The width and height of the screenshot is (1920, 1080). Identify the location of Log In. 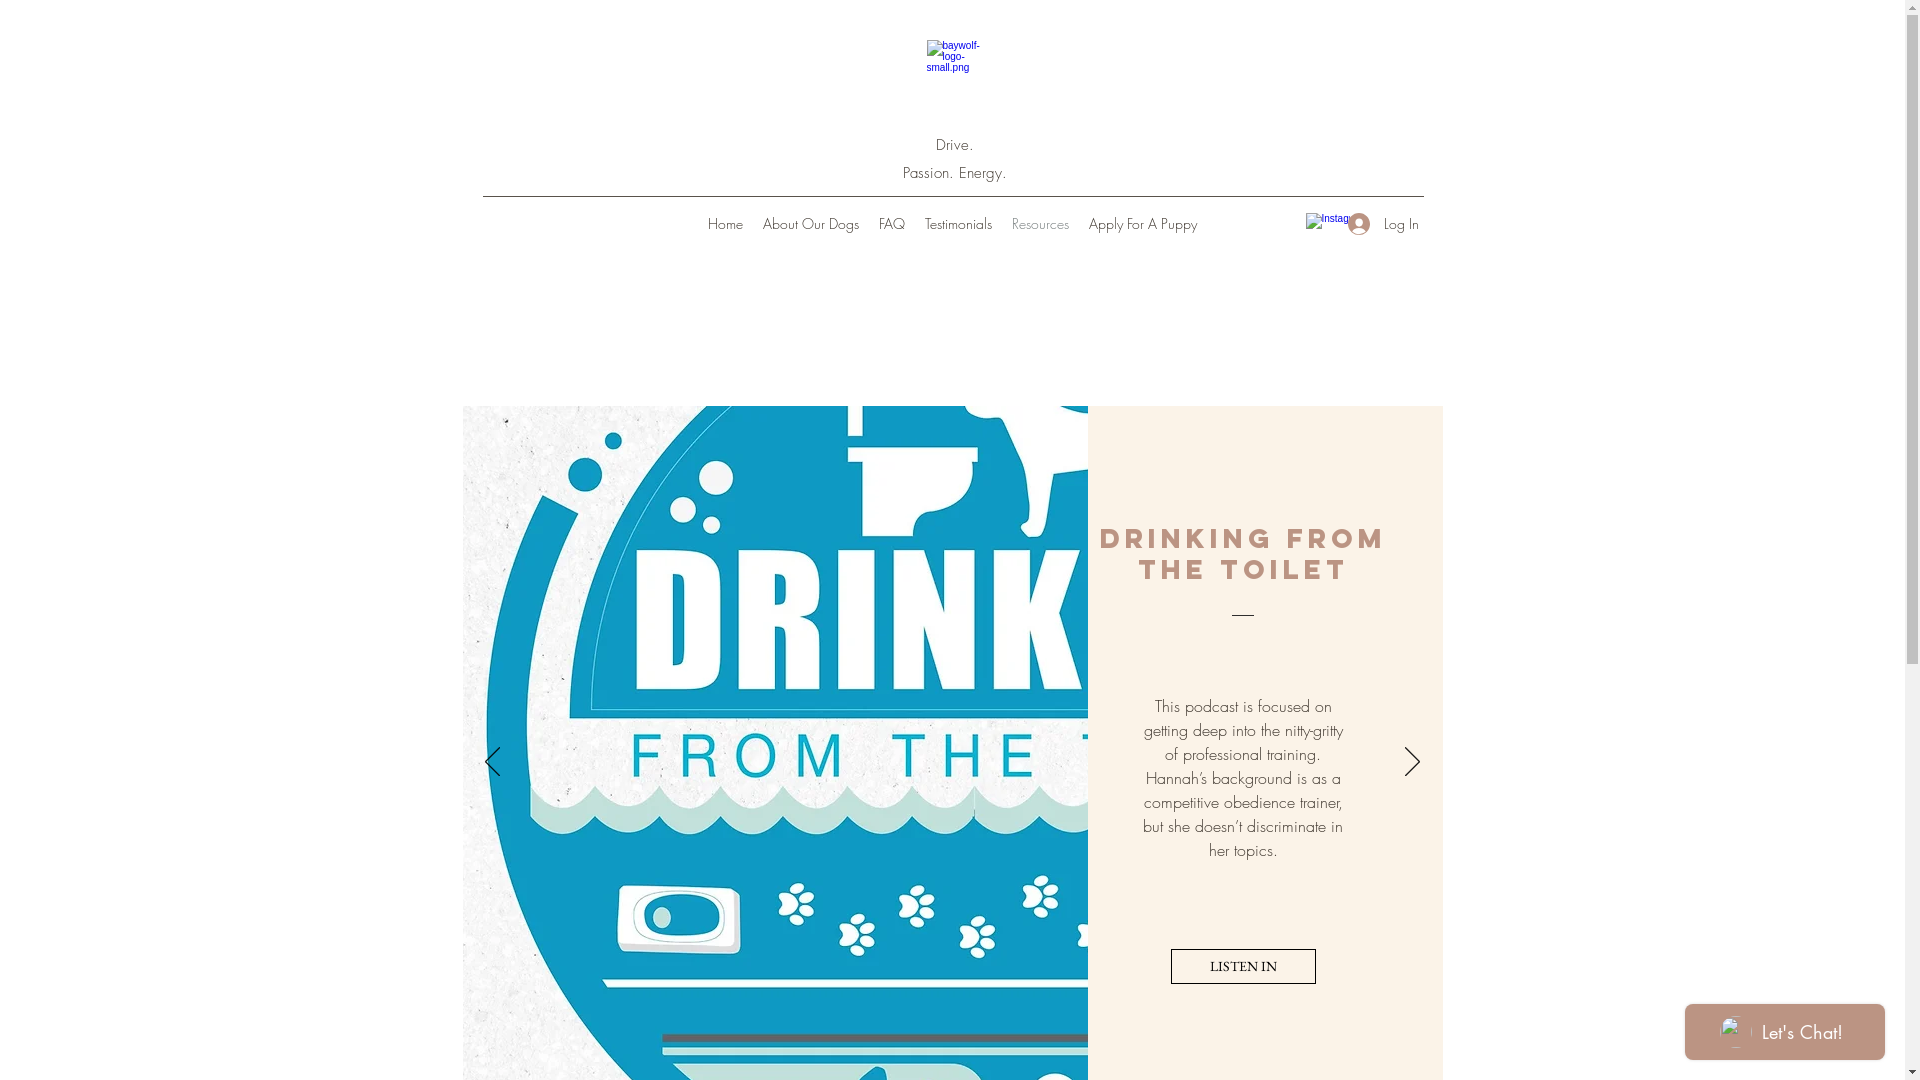
(1380, 224).